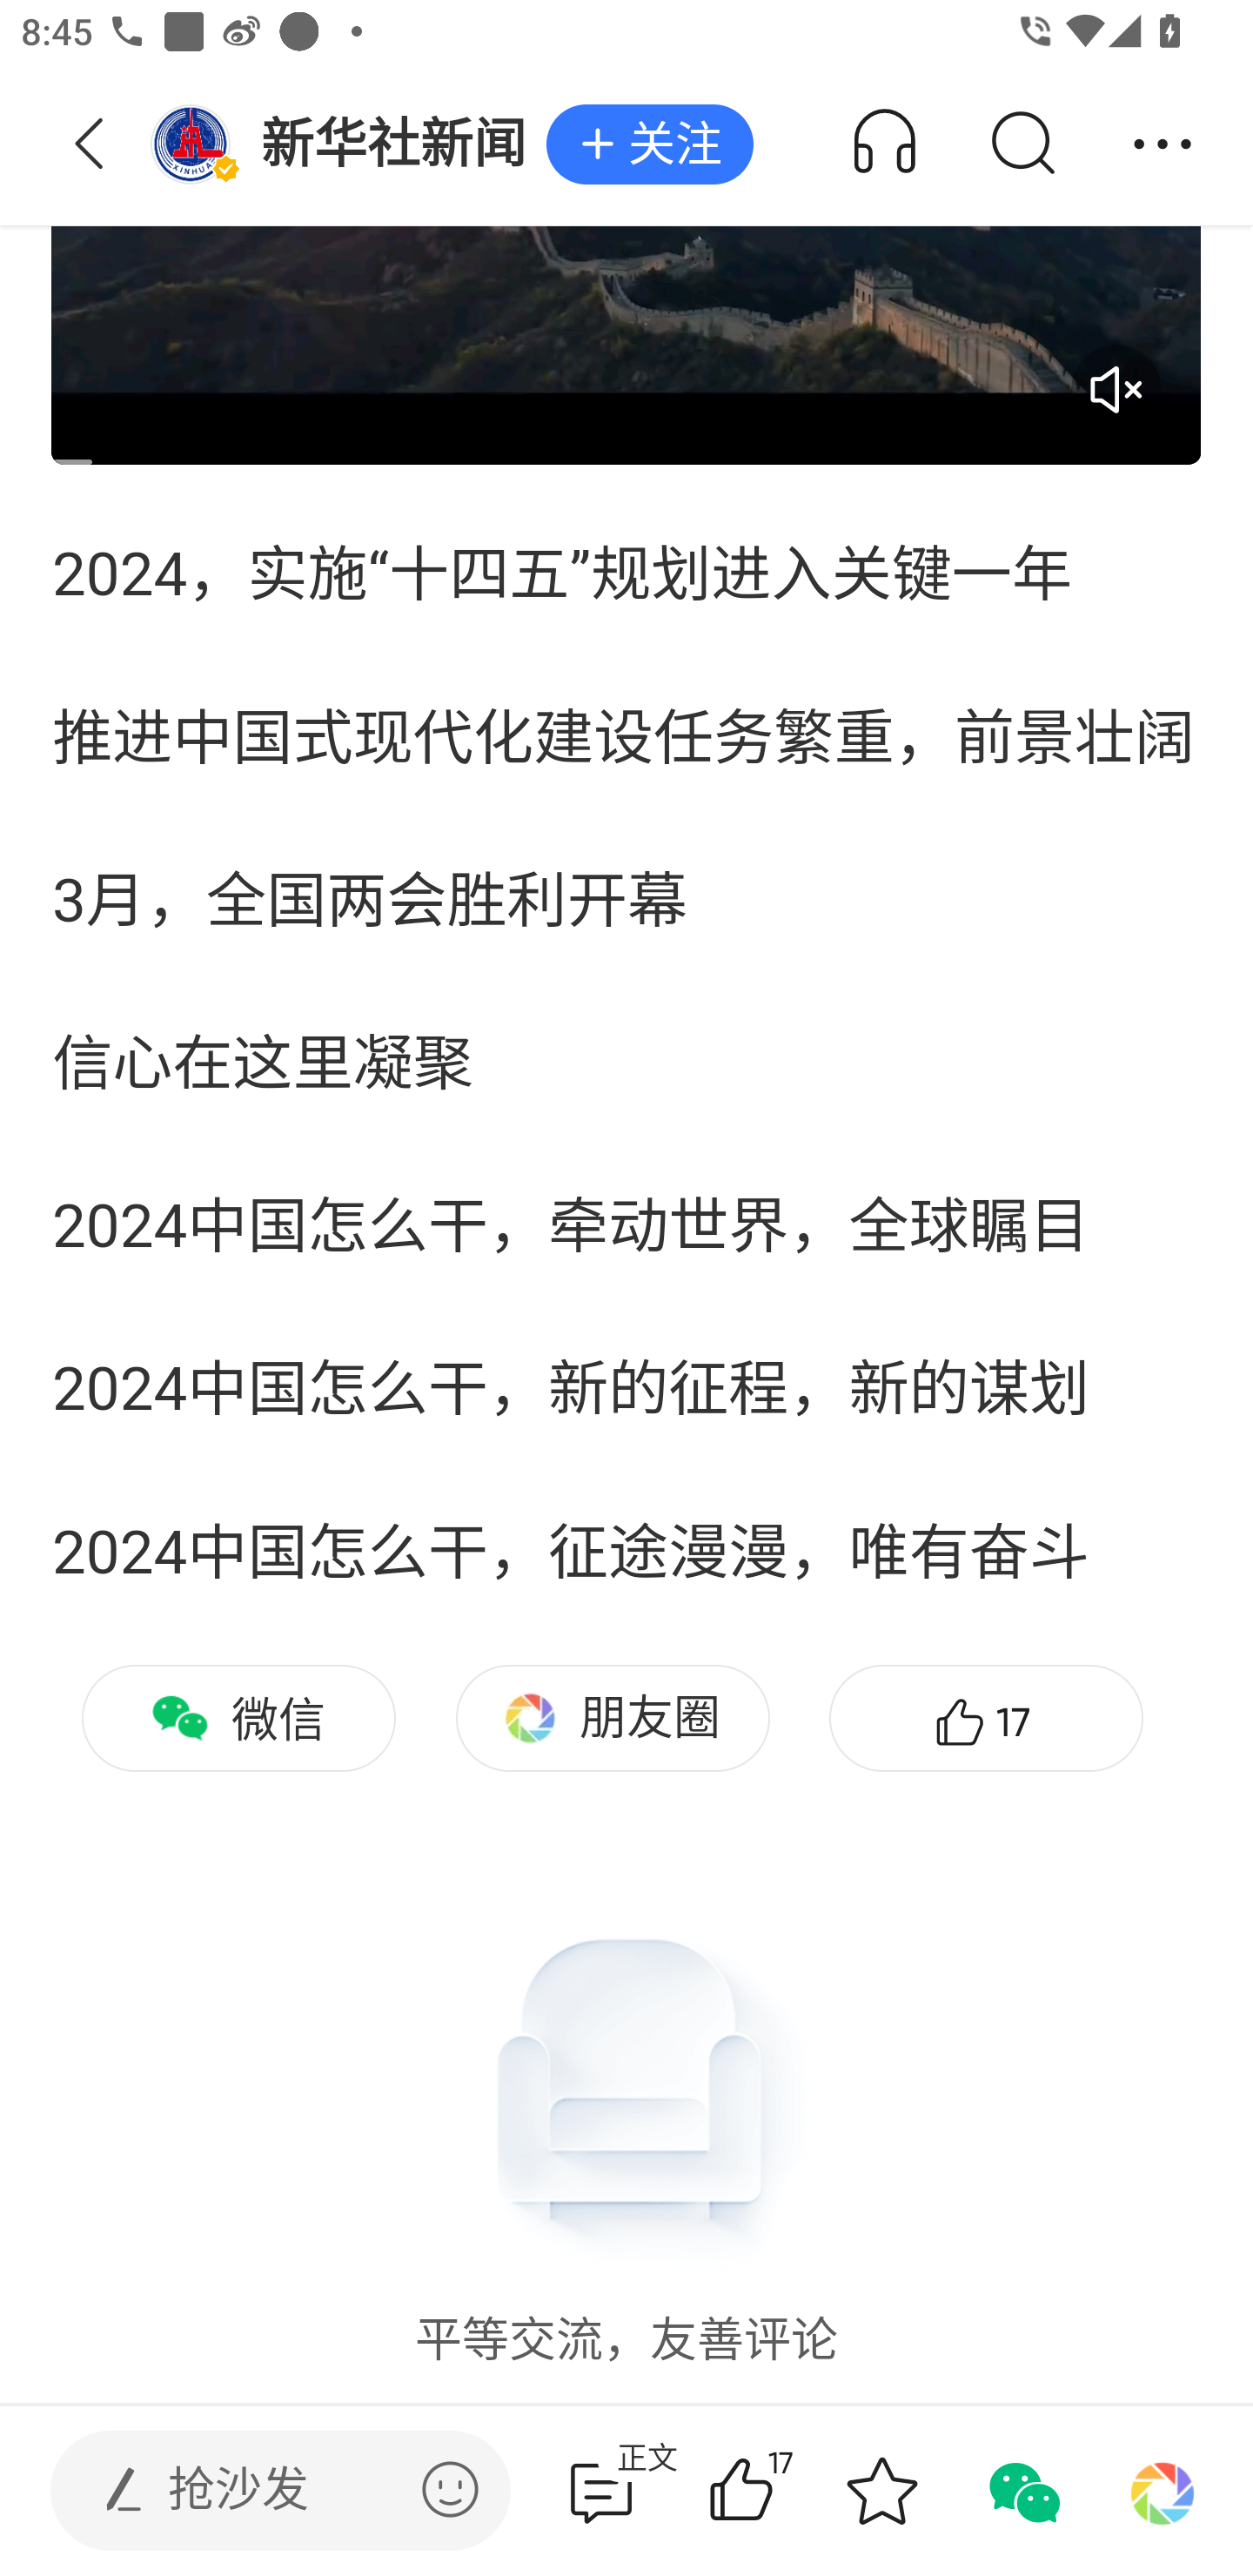 This screenshot has width=1253, height=2576. I want to click on 朋友圈 分享到朋友圈, so click(613, 1718).